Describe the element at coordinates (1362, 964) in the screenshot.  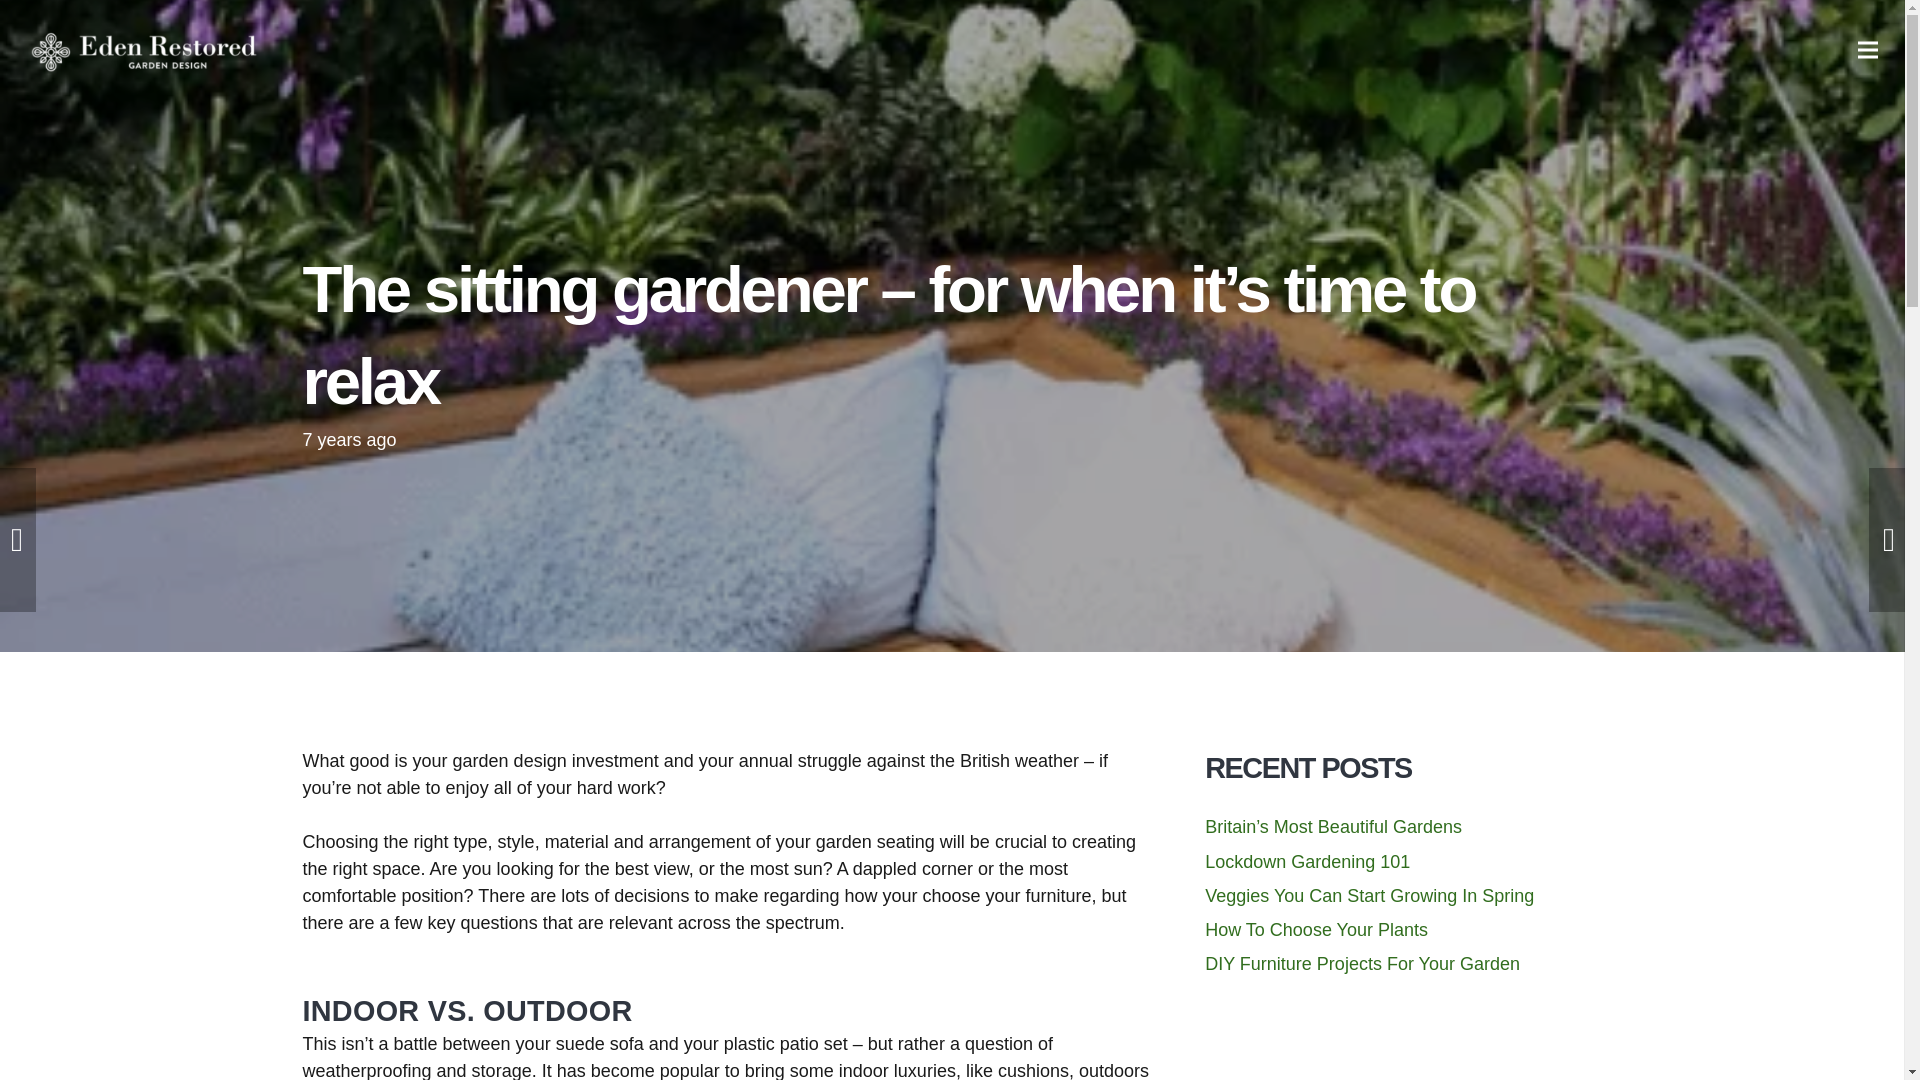
I see `DIY Furniture Projects For Your Garden` at that location.